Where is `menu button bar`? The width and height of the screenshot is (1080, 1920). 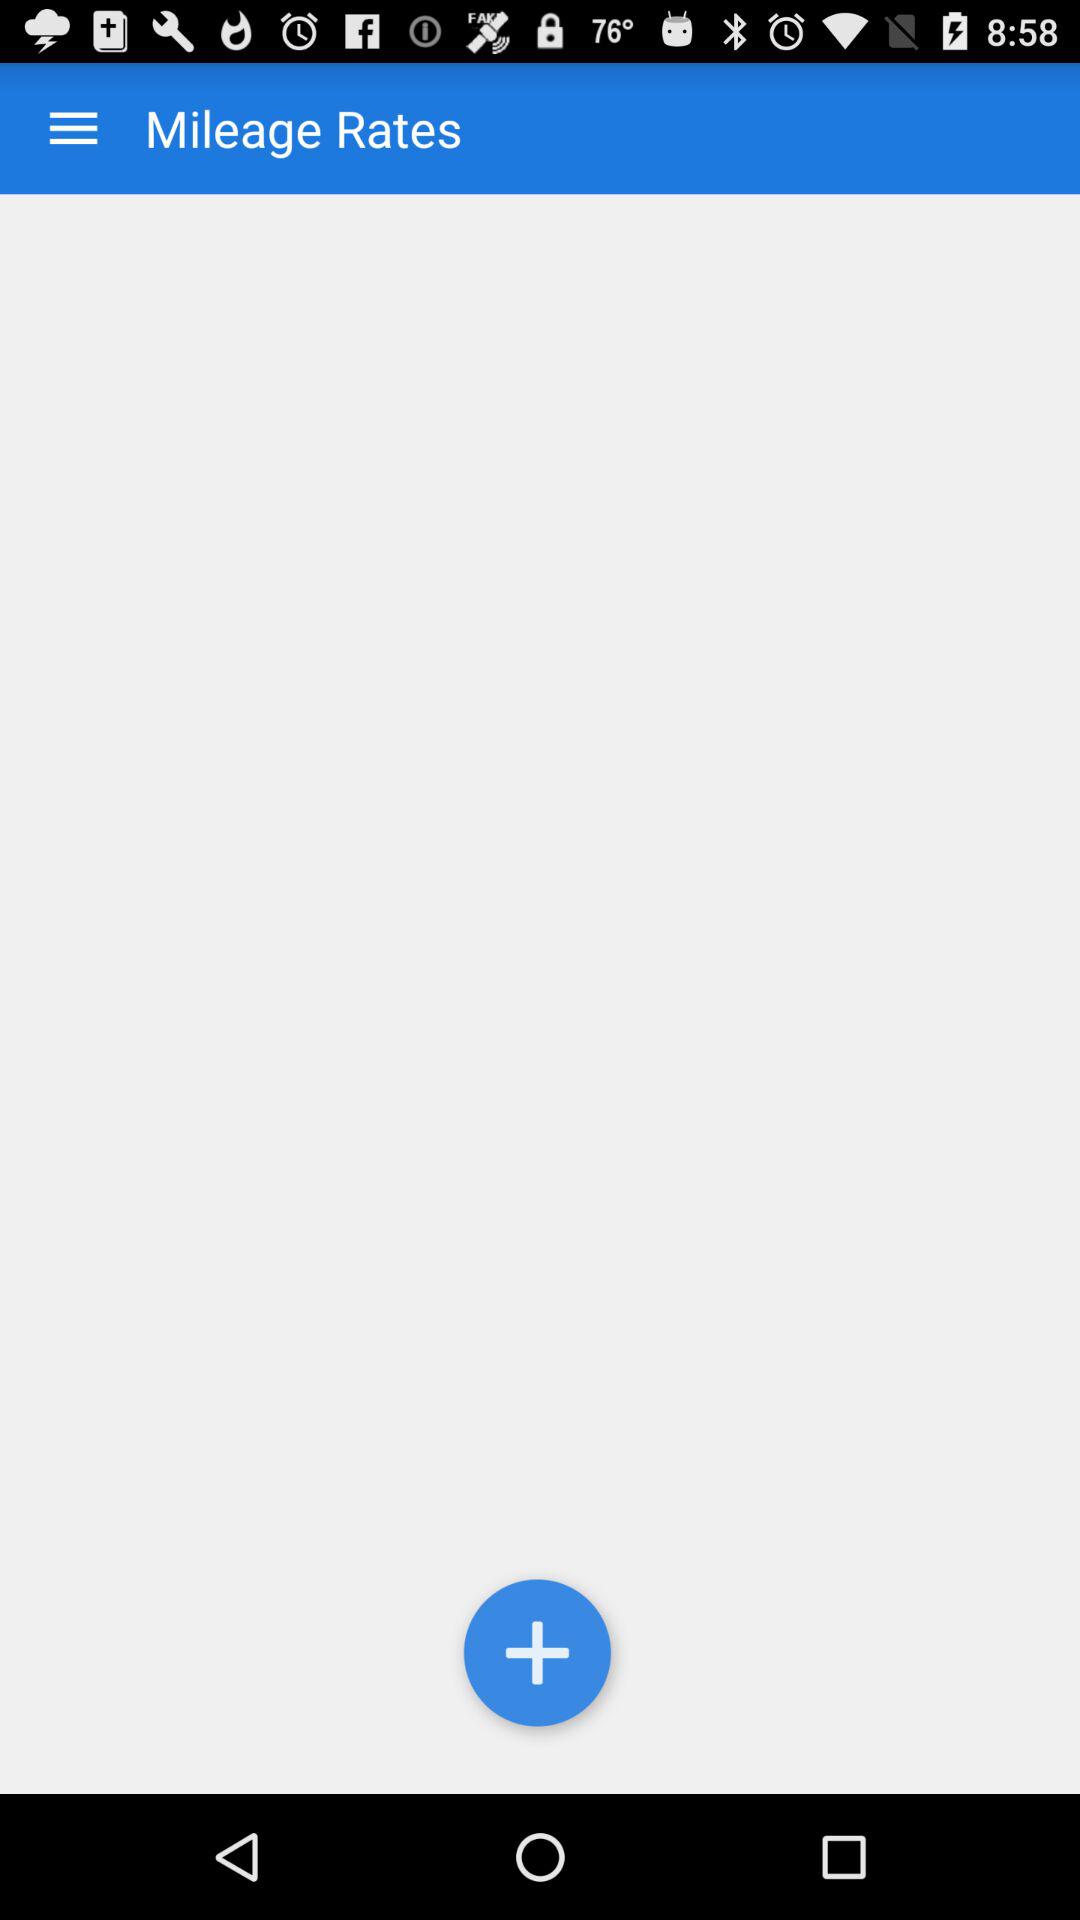 menu button bar is located at coordinates (74, 128).